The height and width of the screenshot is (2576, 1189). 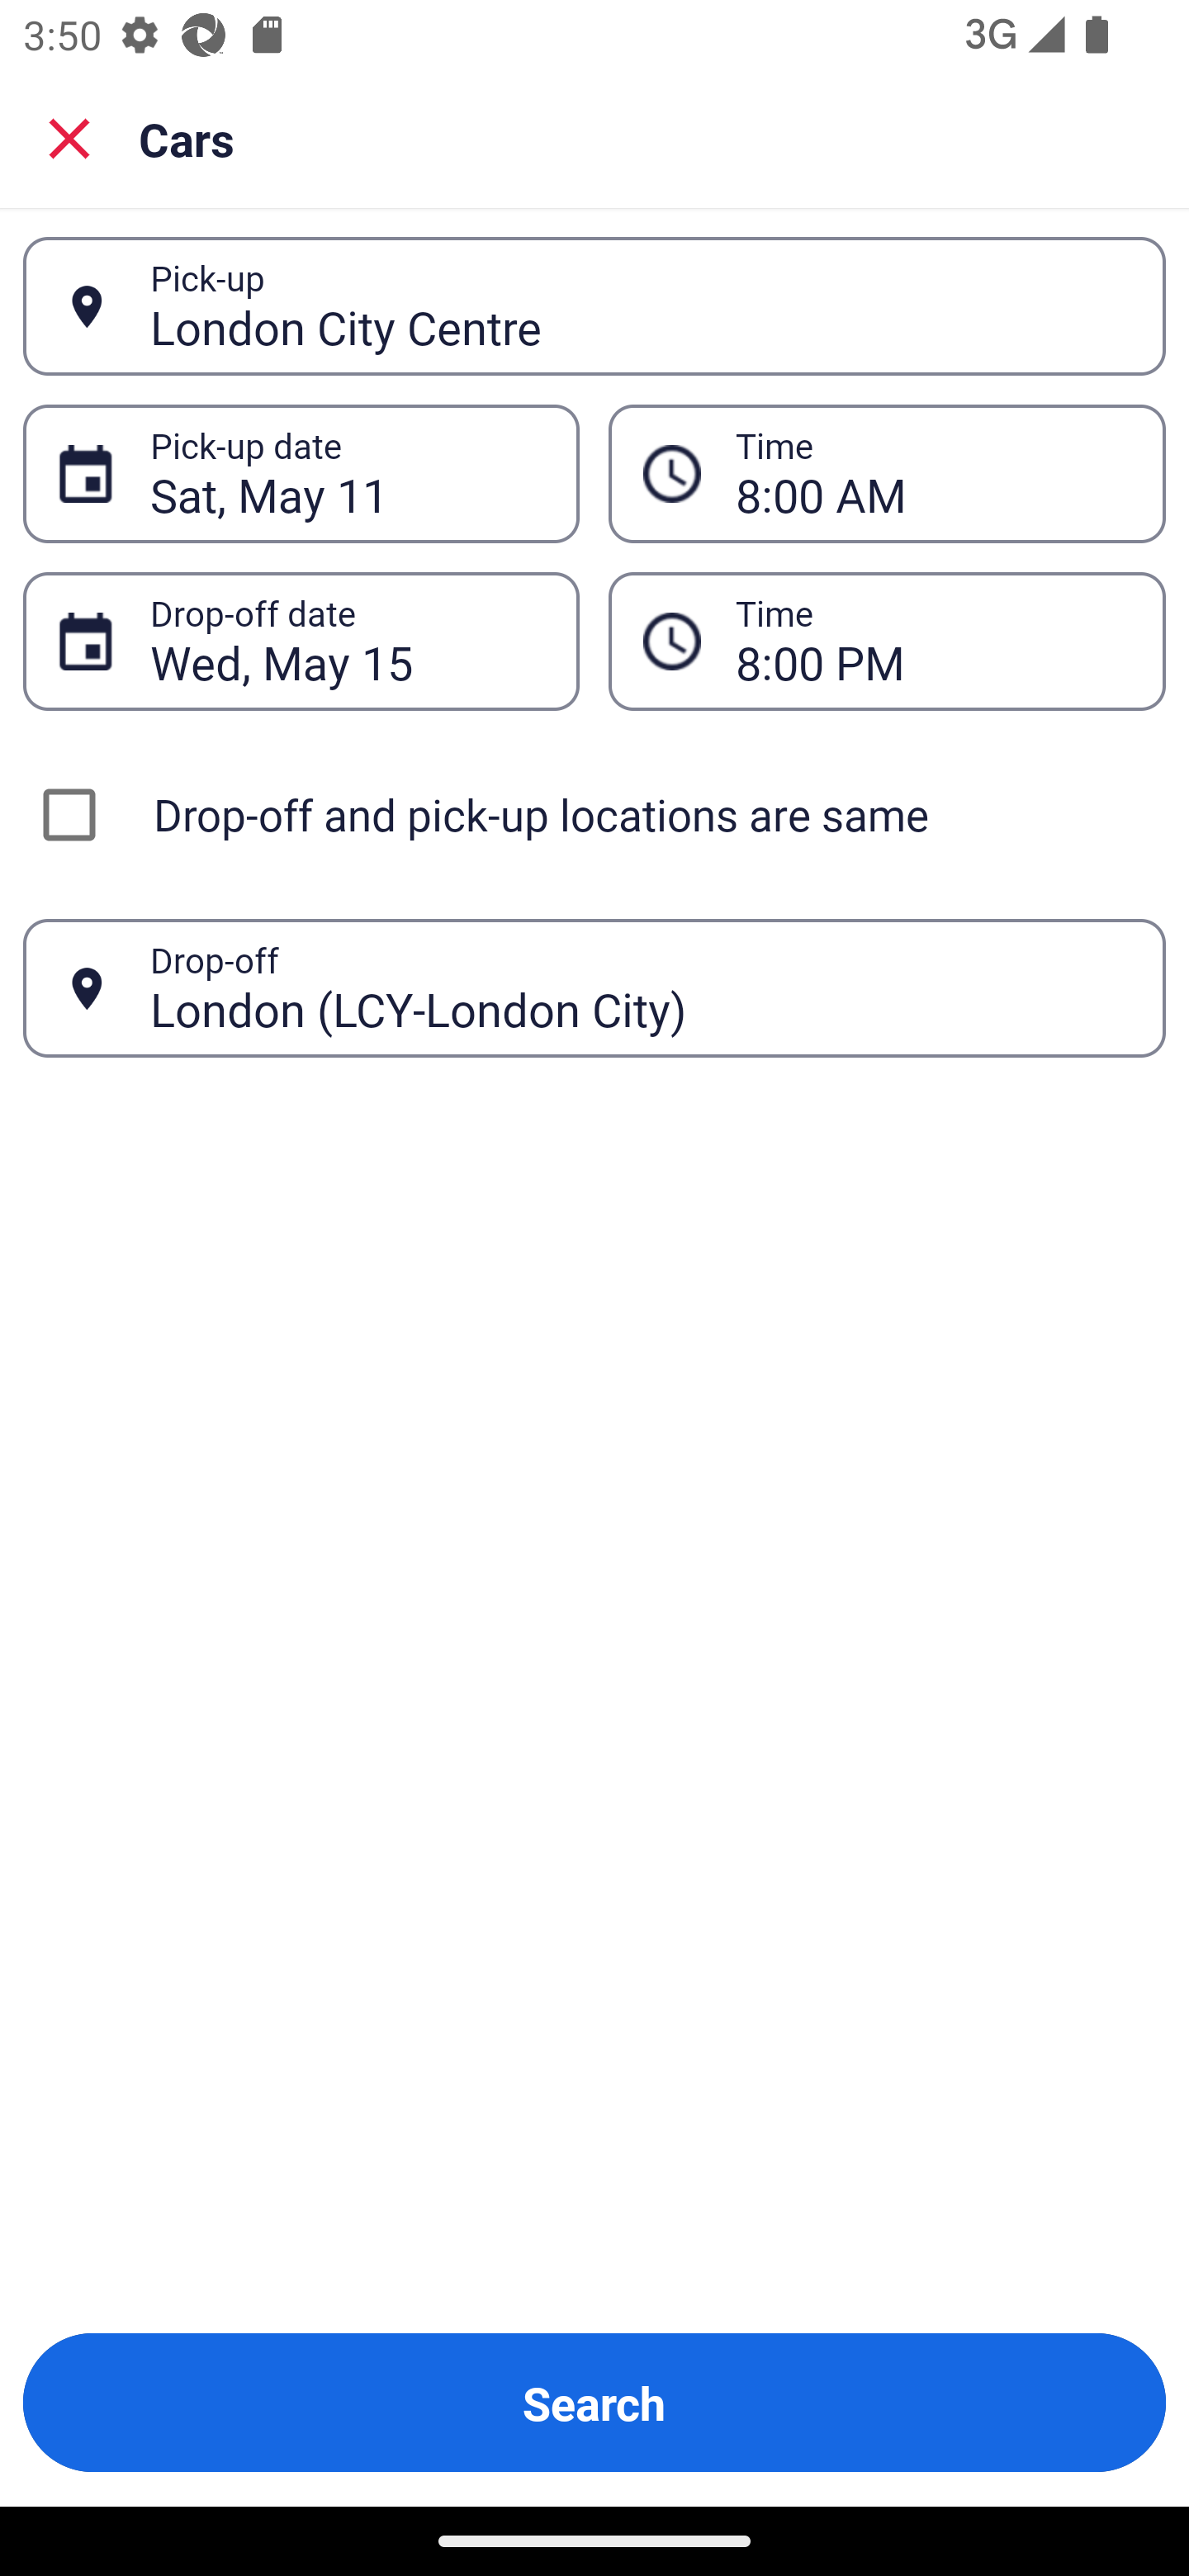 What do you see at coordinates (301, 474) in the screenshot?
I see `Sat, May 11 Pick-up date` at bounding box center [301, 474].